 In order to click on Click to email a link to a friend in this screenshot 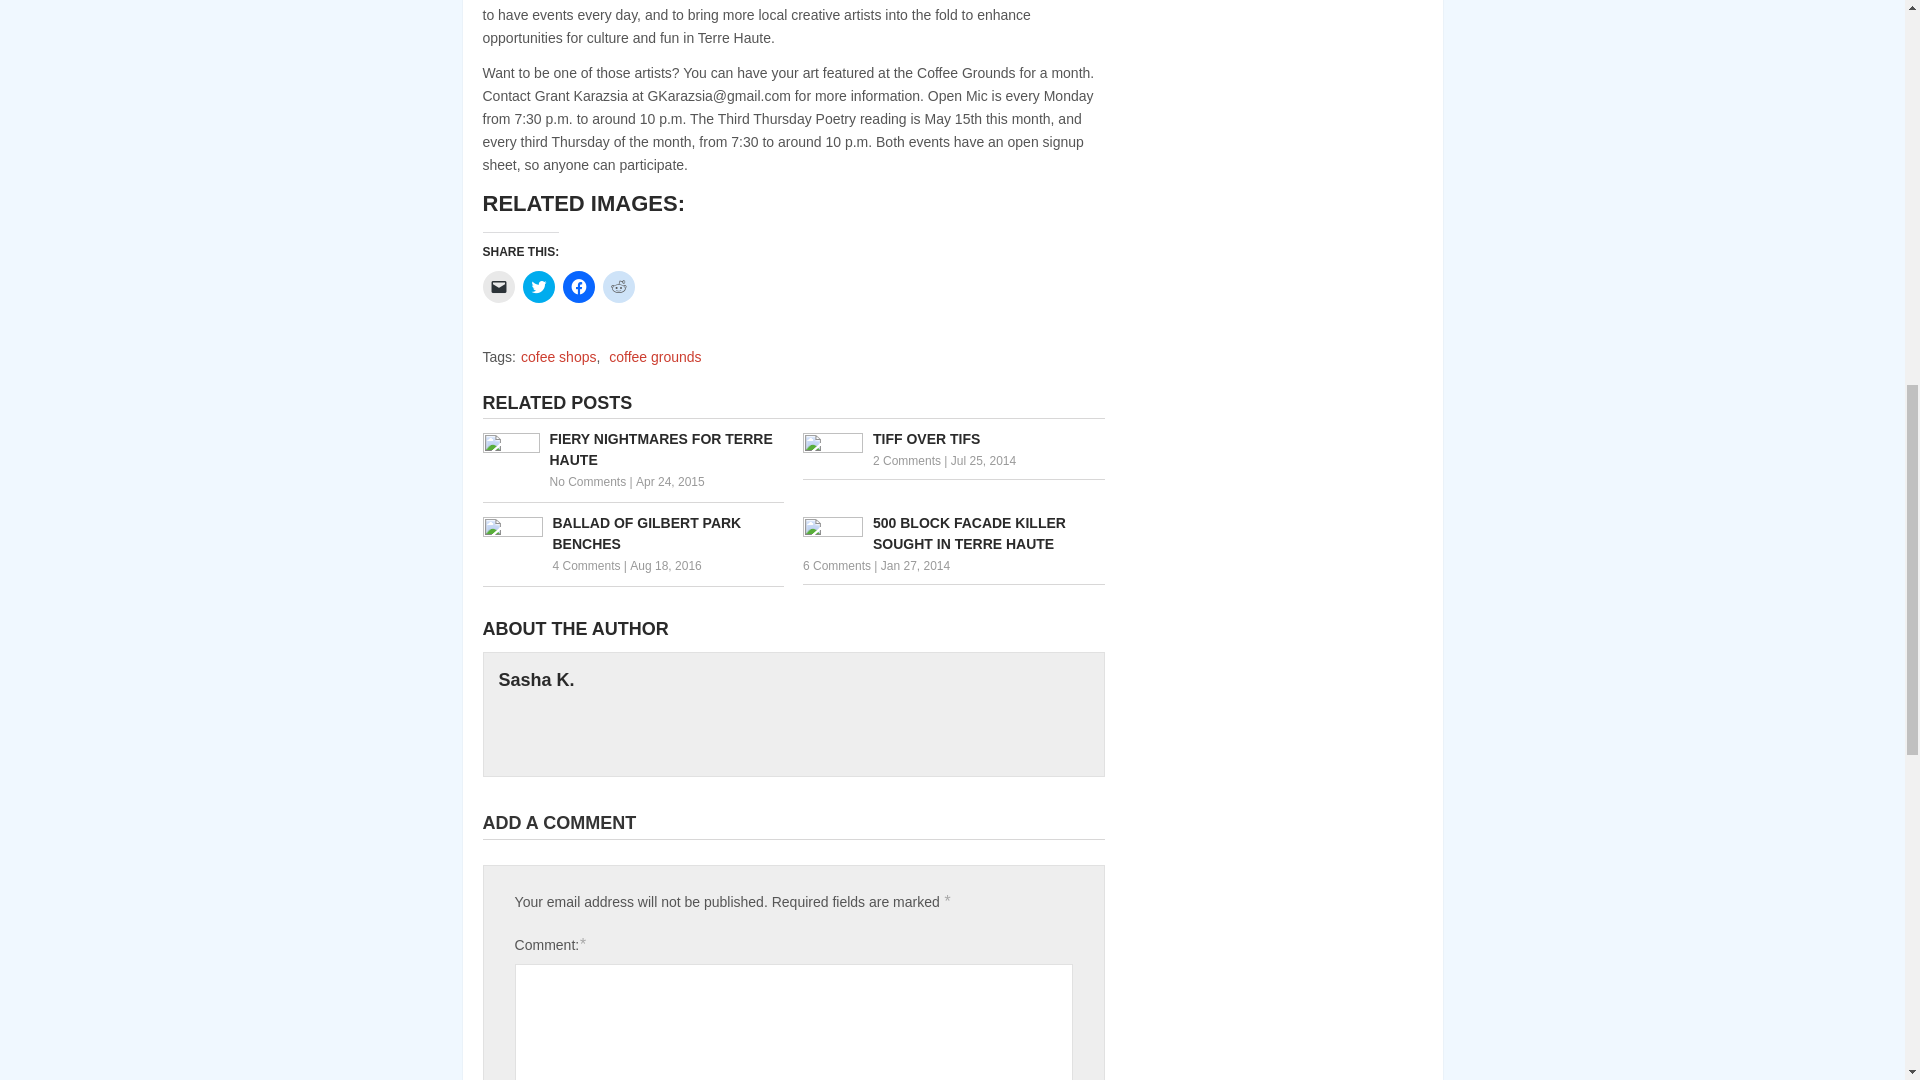, I will do `click(498, 287)`.